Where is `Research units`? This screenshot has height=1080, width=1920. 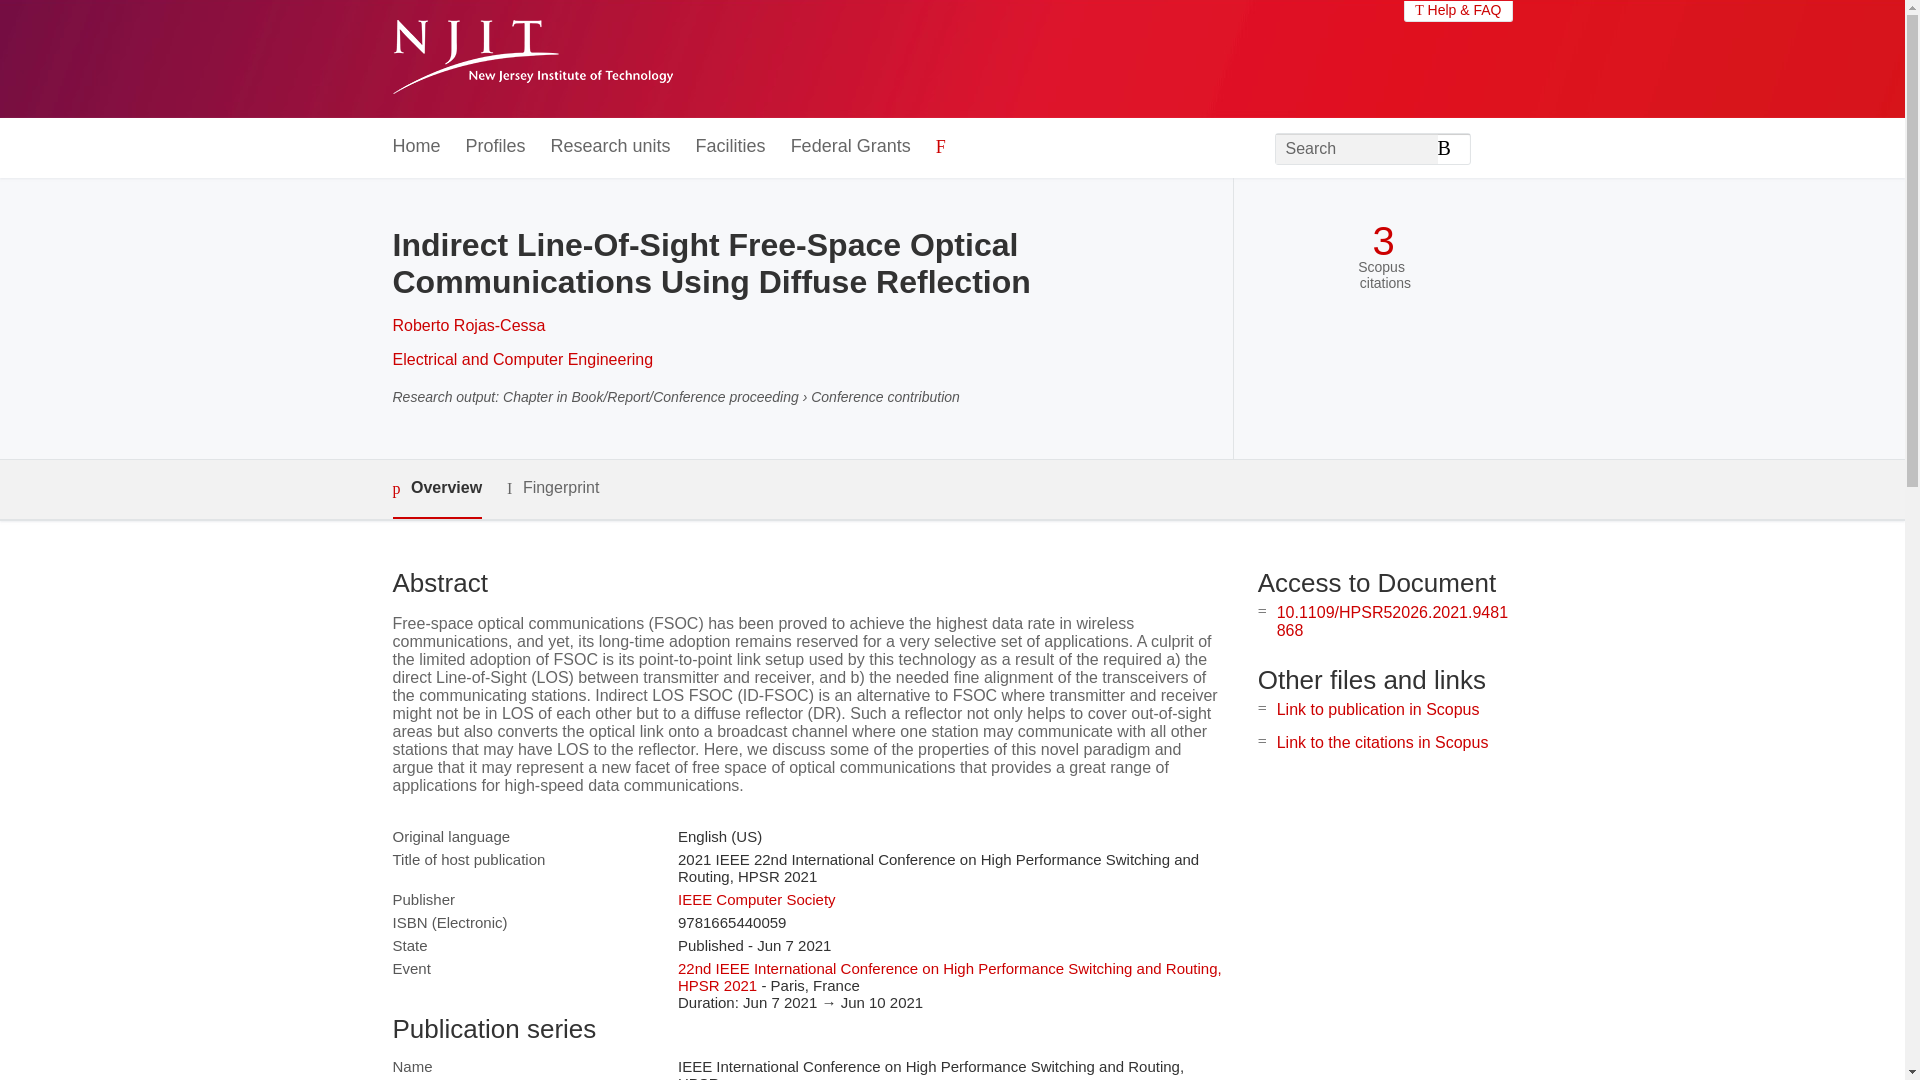 Research units is located at coordinates (610, 147).